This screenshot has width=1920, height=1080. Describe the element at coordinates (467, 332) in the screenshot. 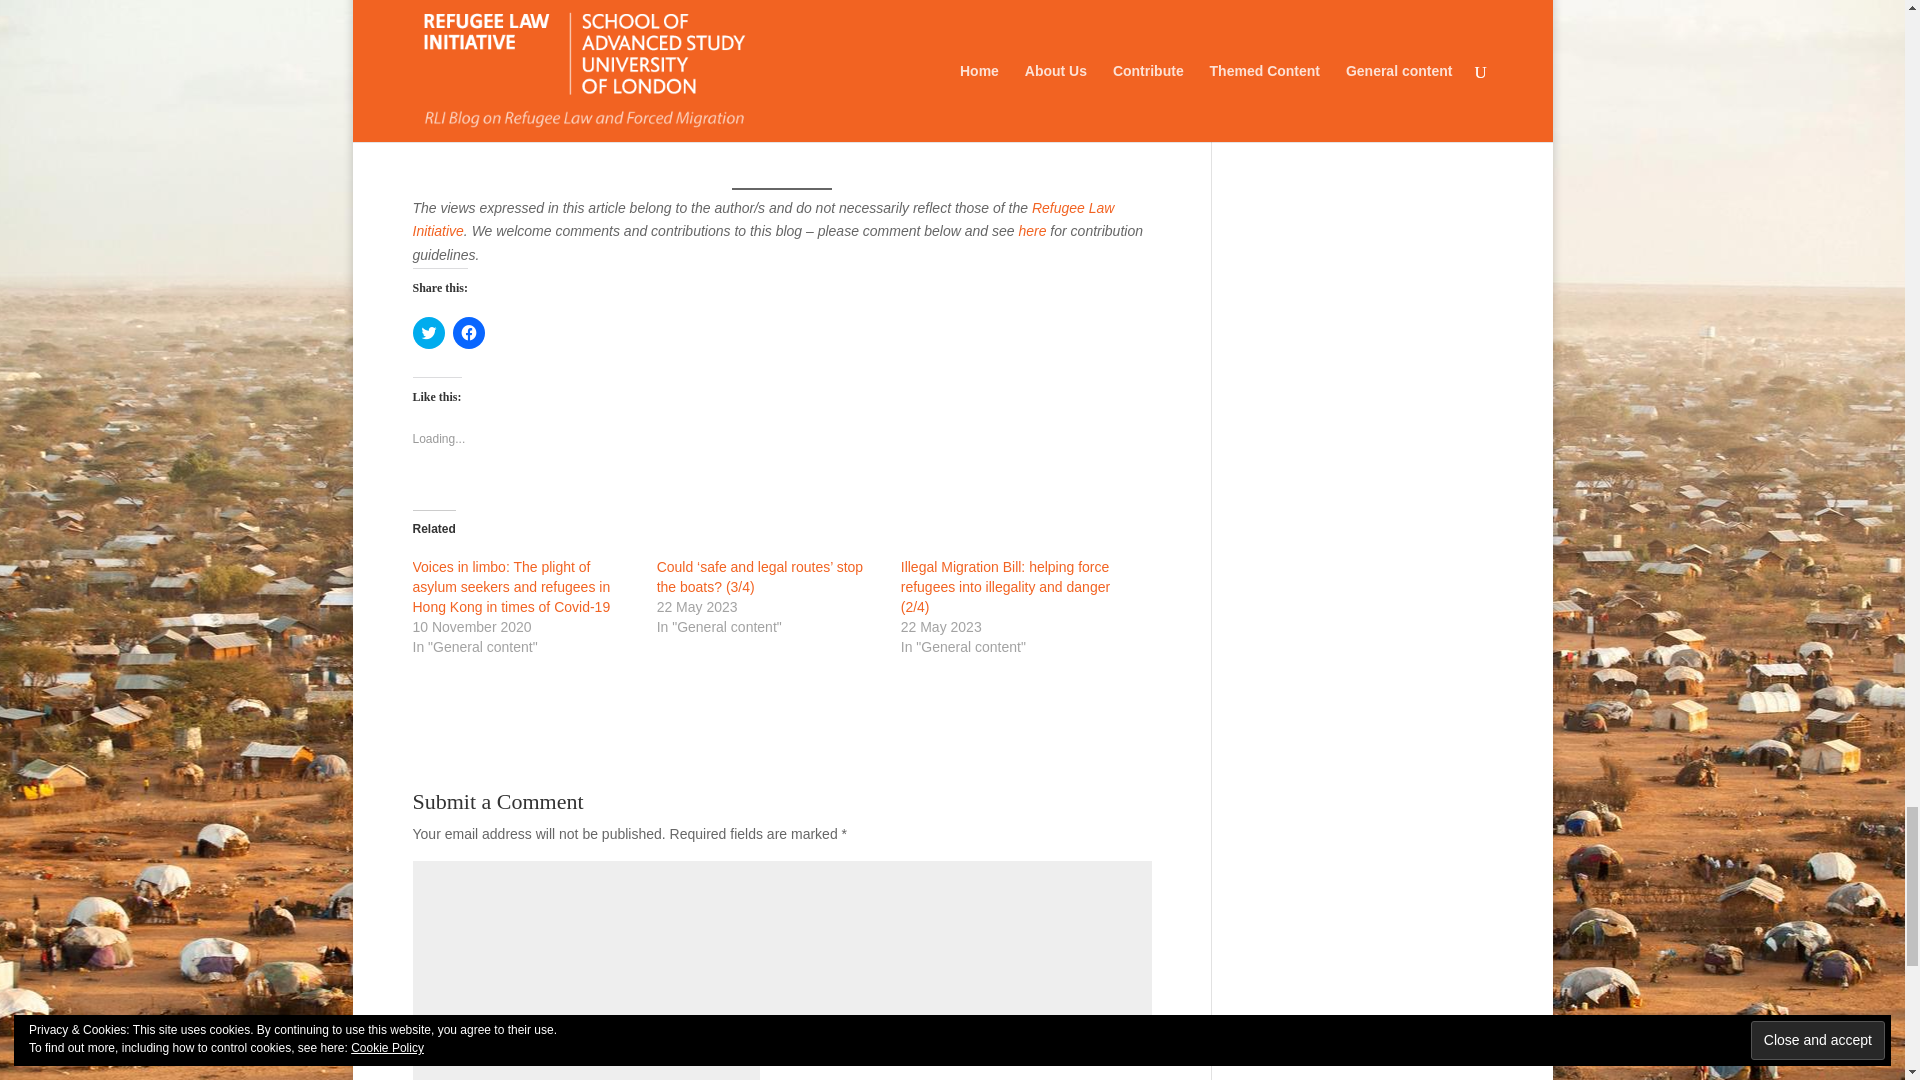

I see `Click to share on Facebook` at that location.